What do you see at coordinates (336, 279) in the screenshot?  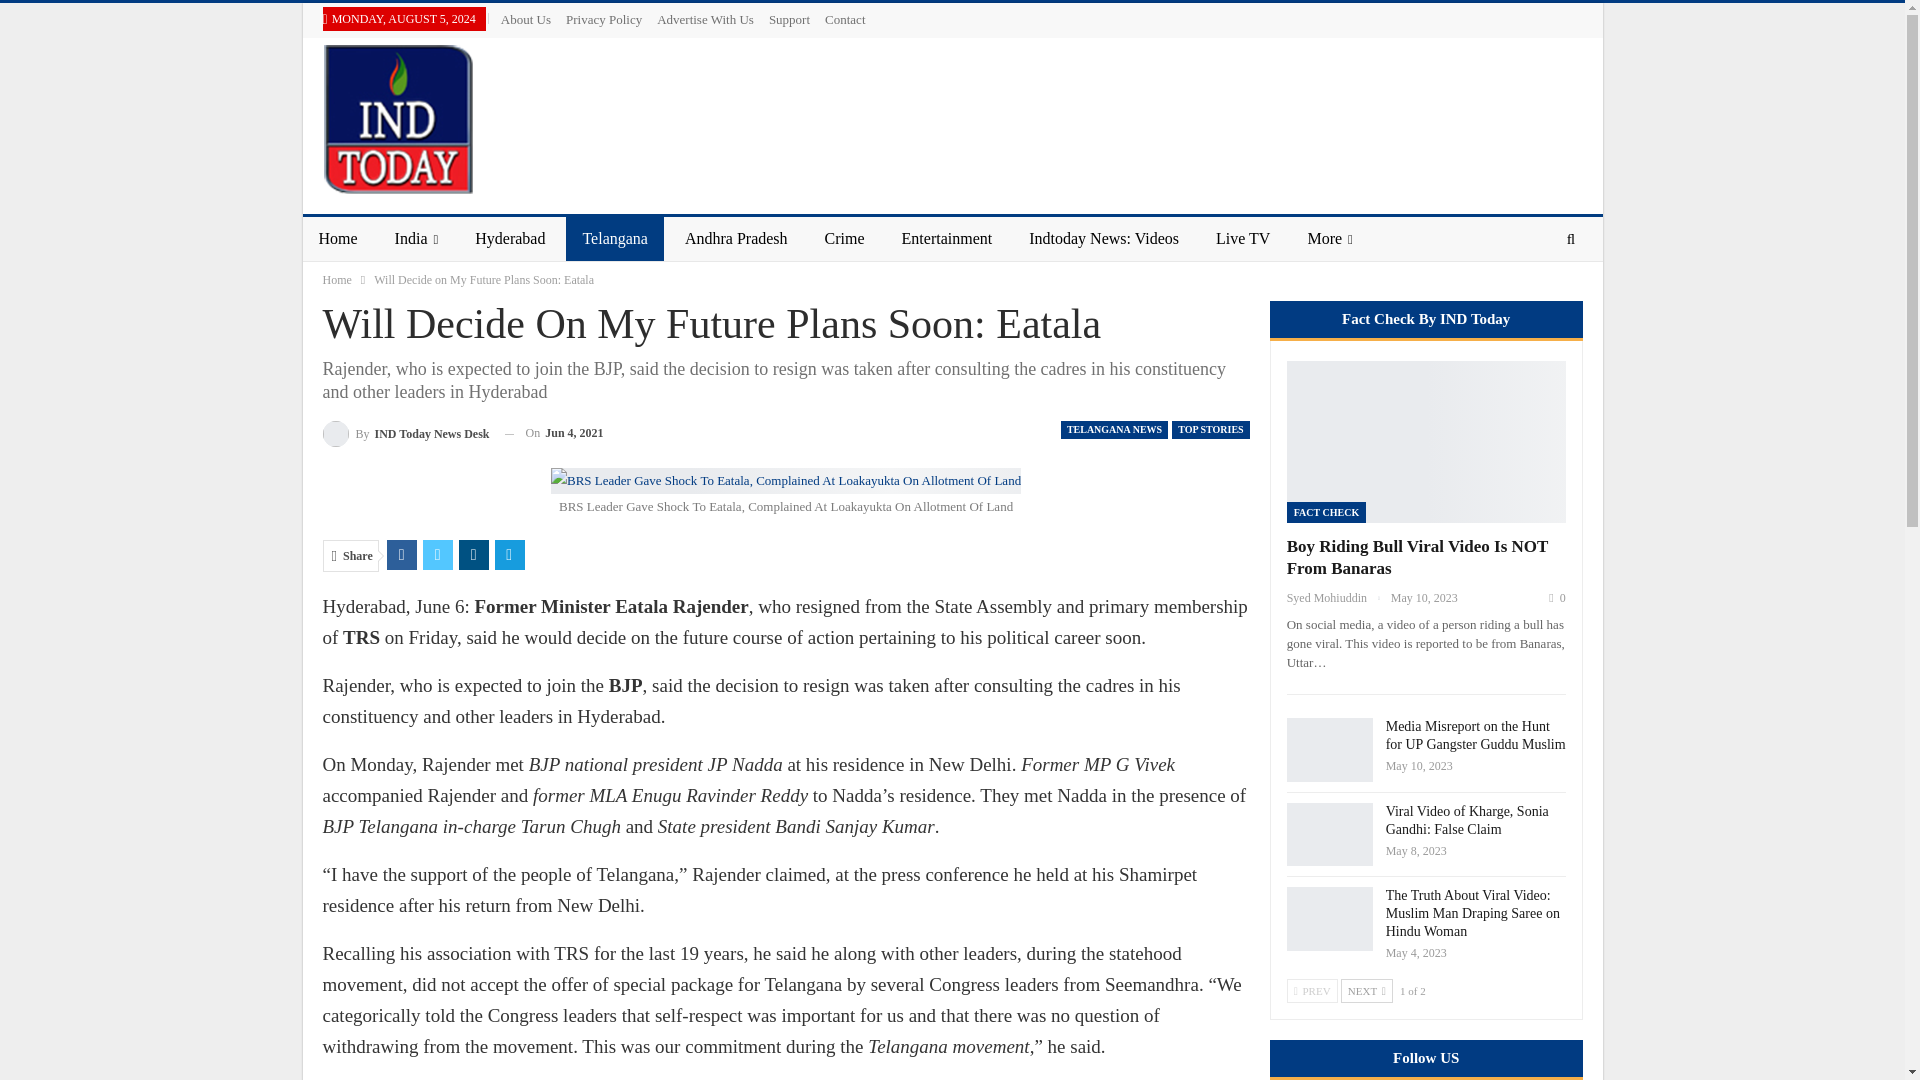 I see `Home` at bounding box center [336, 279].